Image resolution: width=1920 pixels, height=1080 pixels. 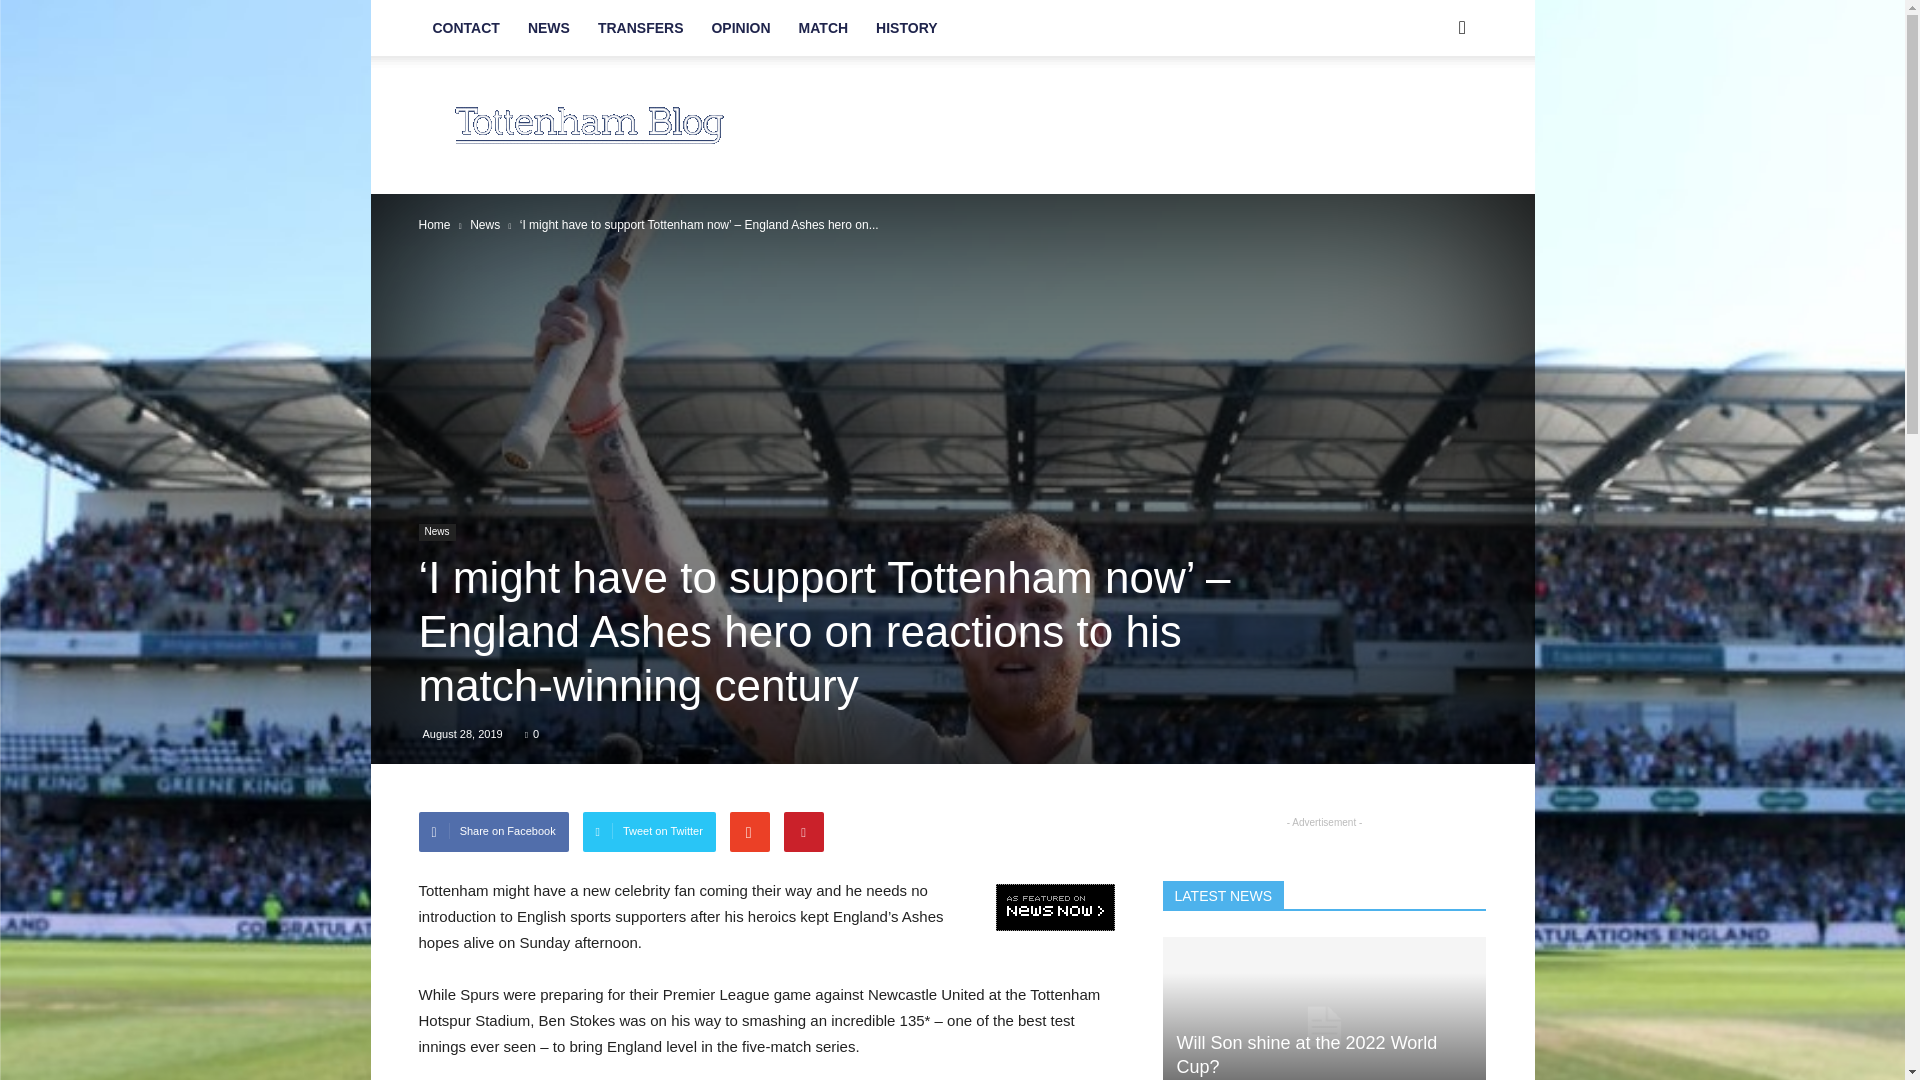 What do you see at coordinates (650, 832) in the screenshot?
I see `Tweet on Twitter` at bounding box center [650, 832].